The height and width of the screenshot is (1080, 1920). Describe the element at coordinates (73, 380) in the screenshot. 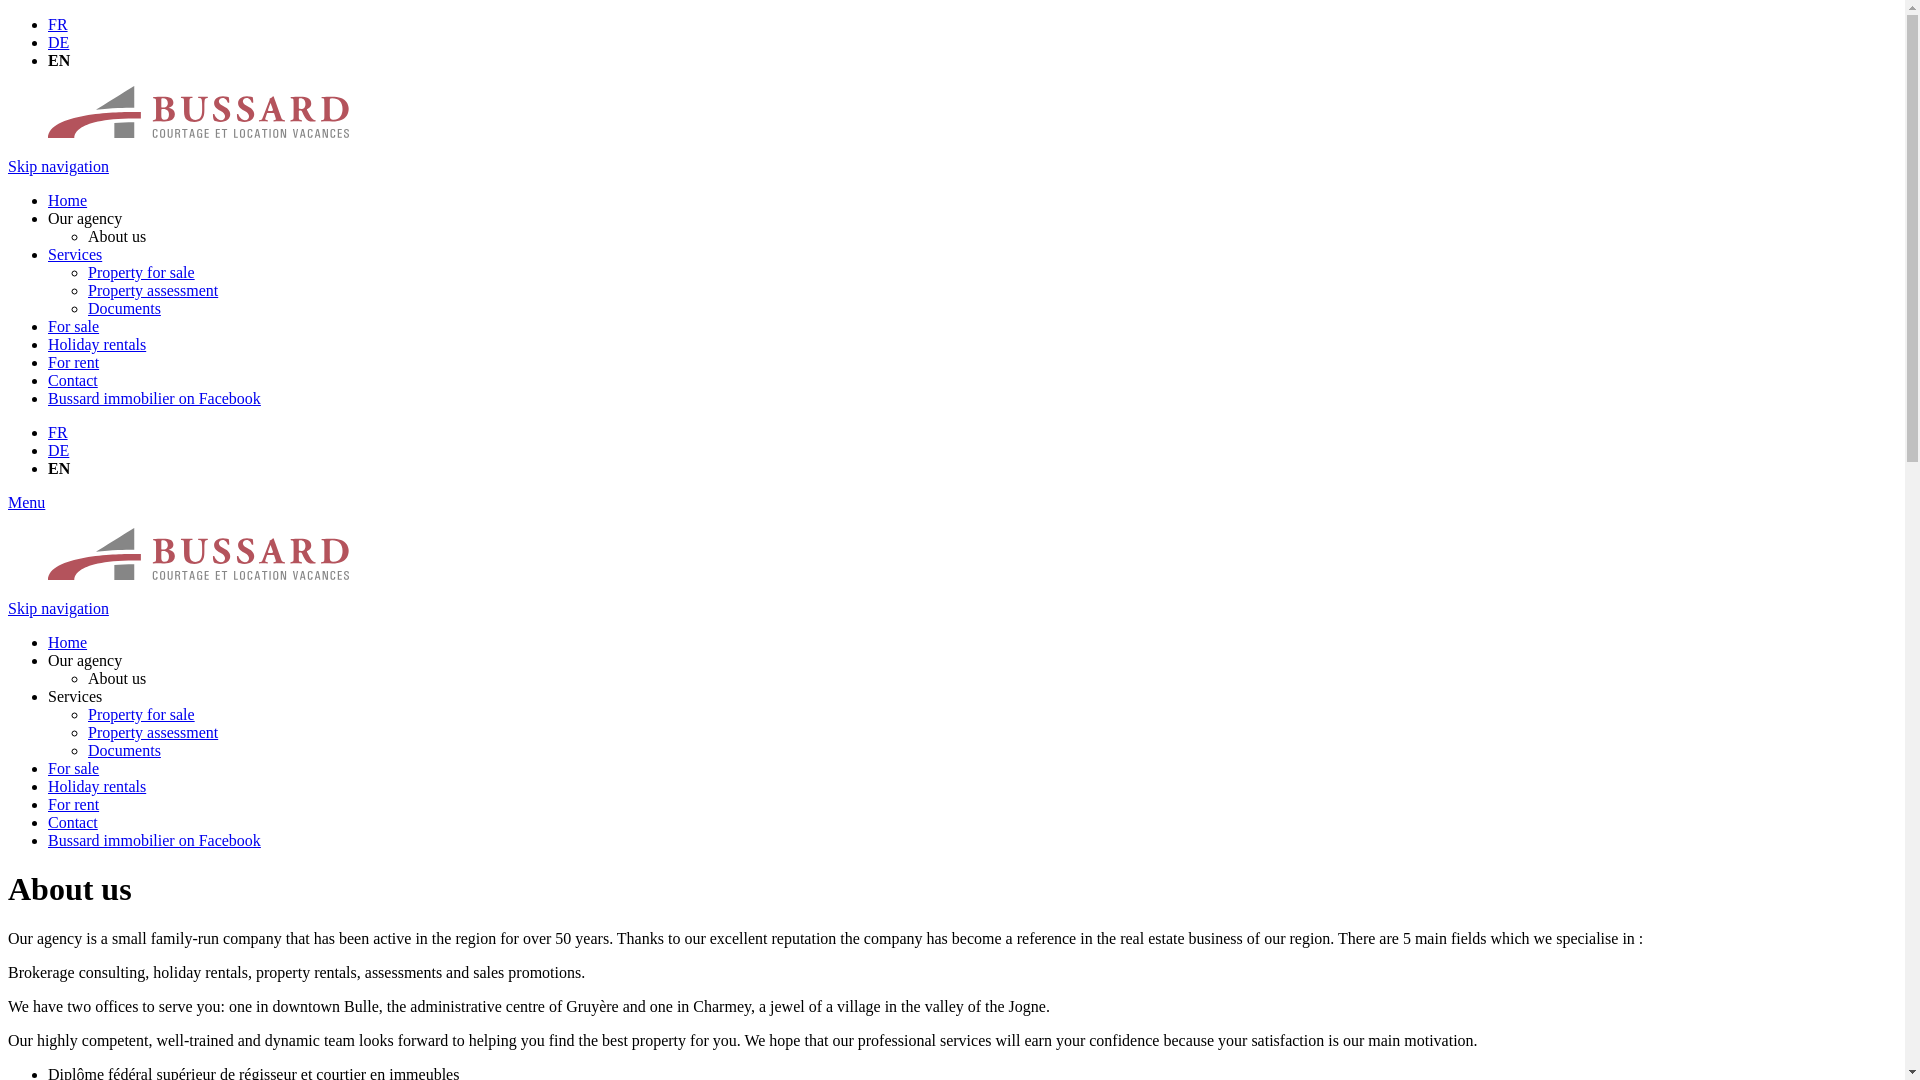

I see `Contact` at that location.